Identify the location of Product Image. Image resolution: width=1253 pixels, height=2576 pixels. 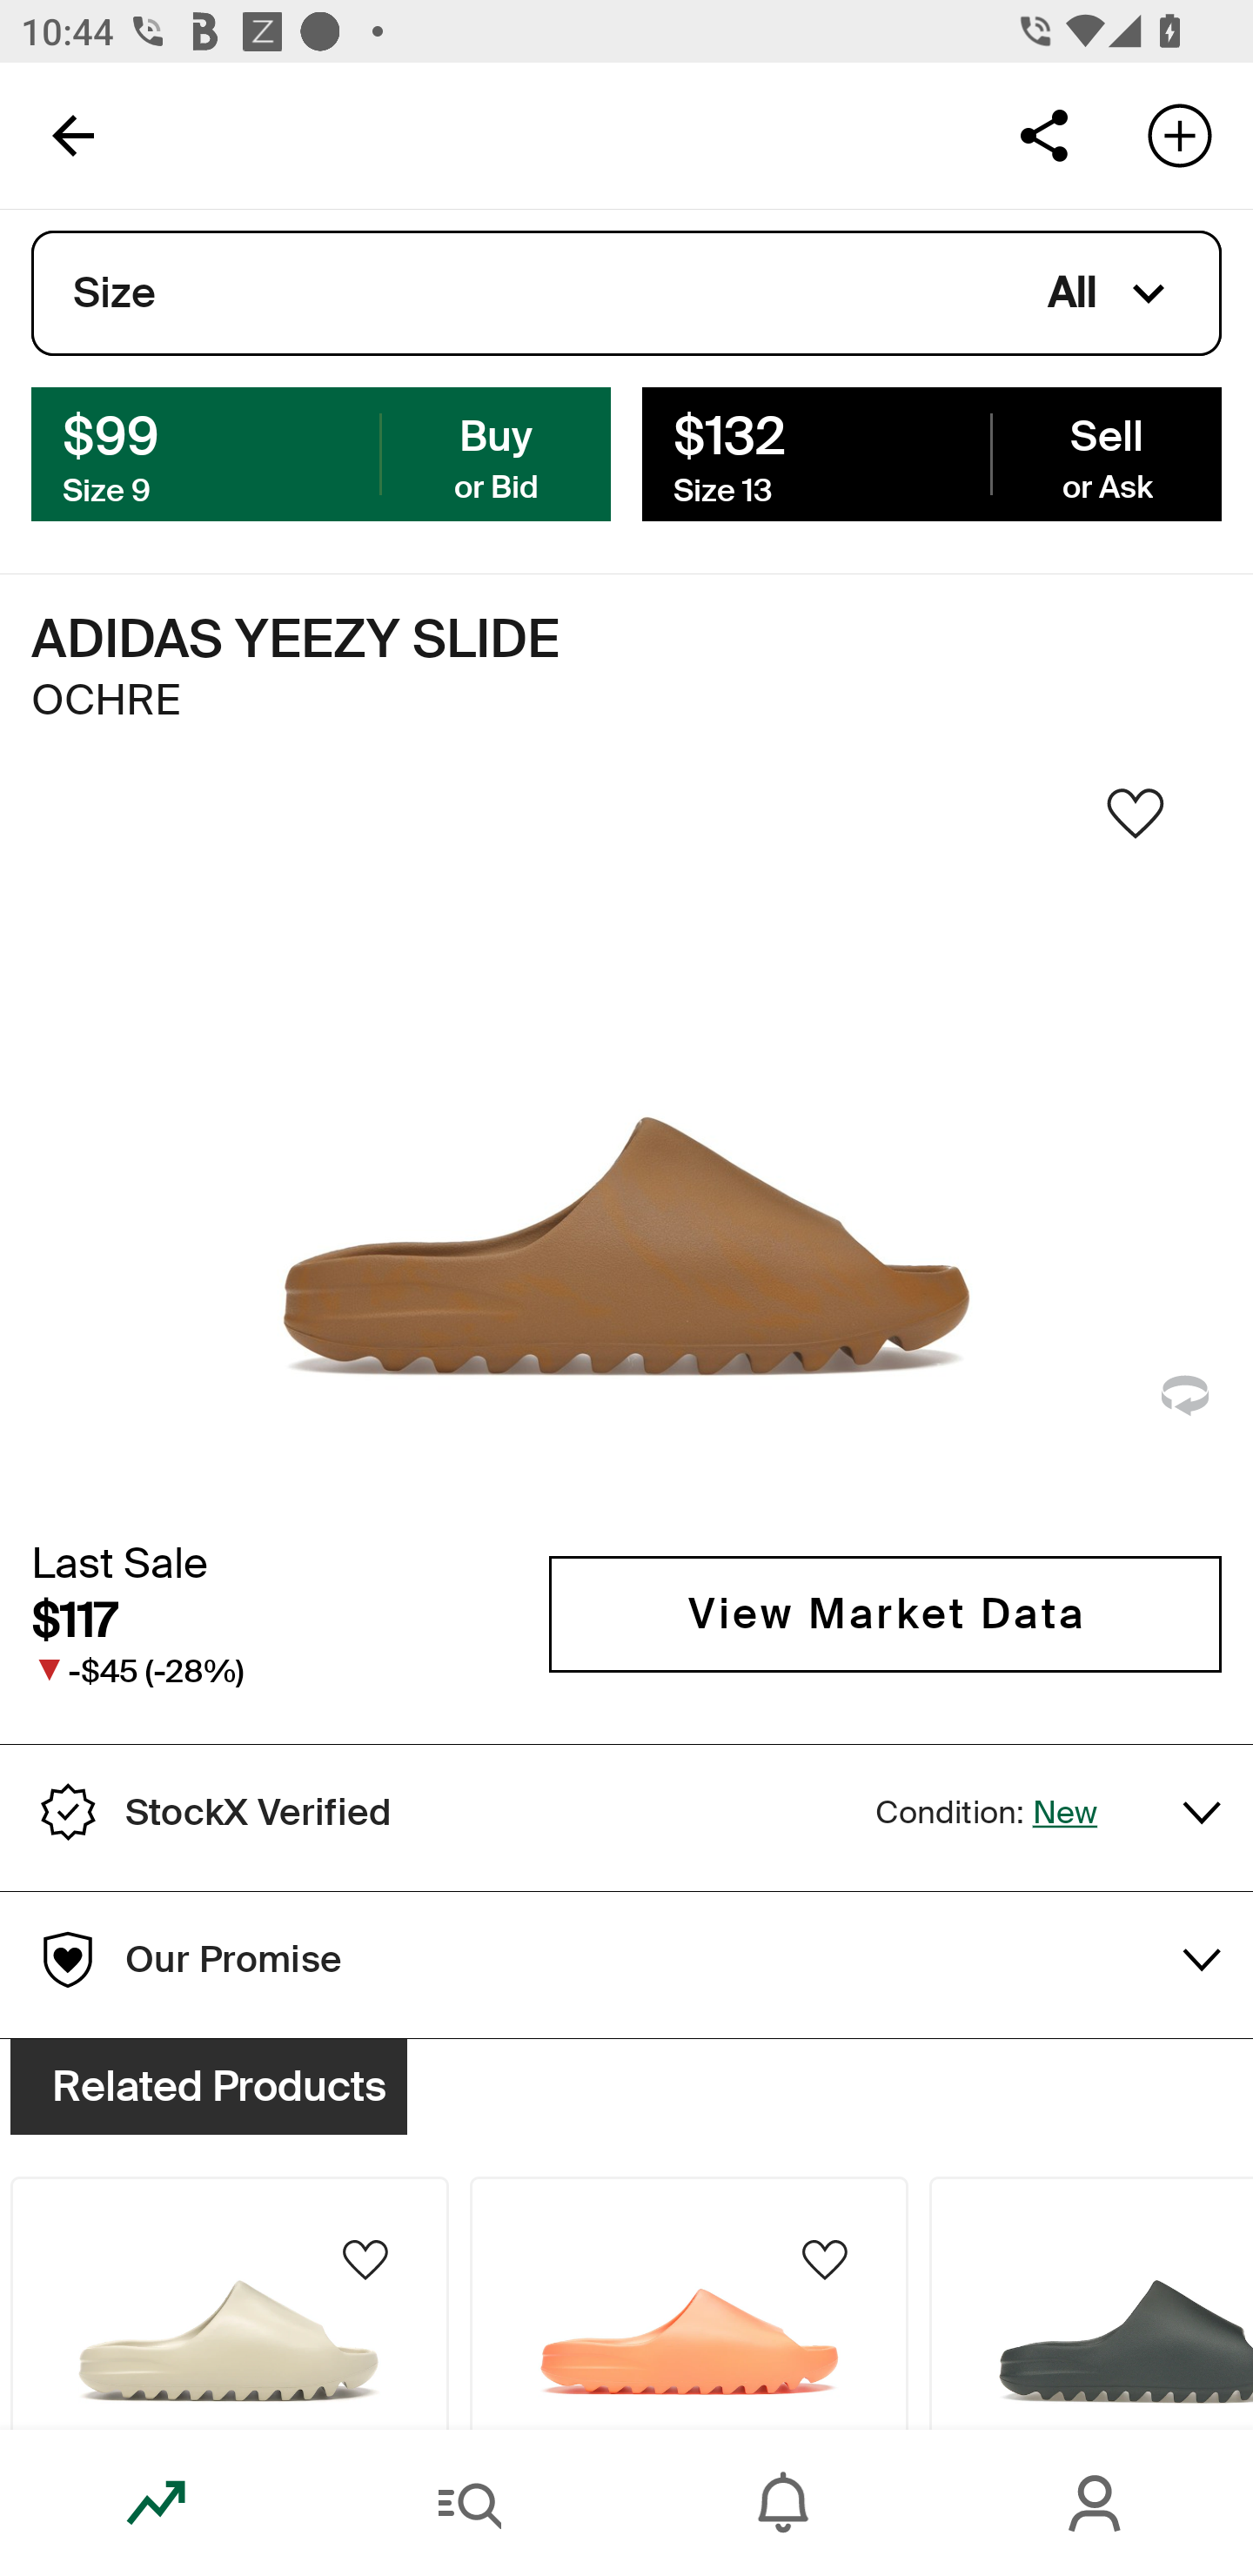
(689, 2310).